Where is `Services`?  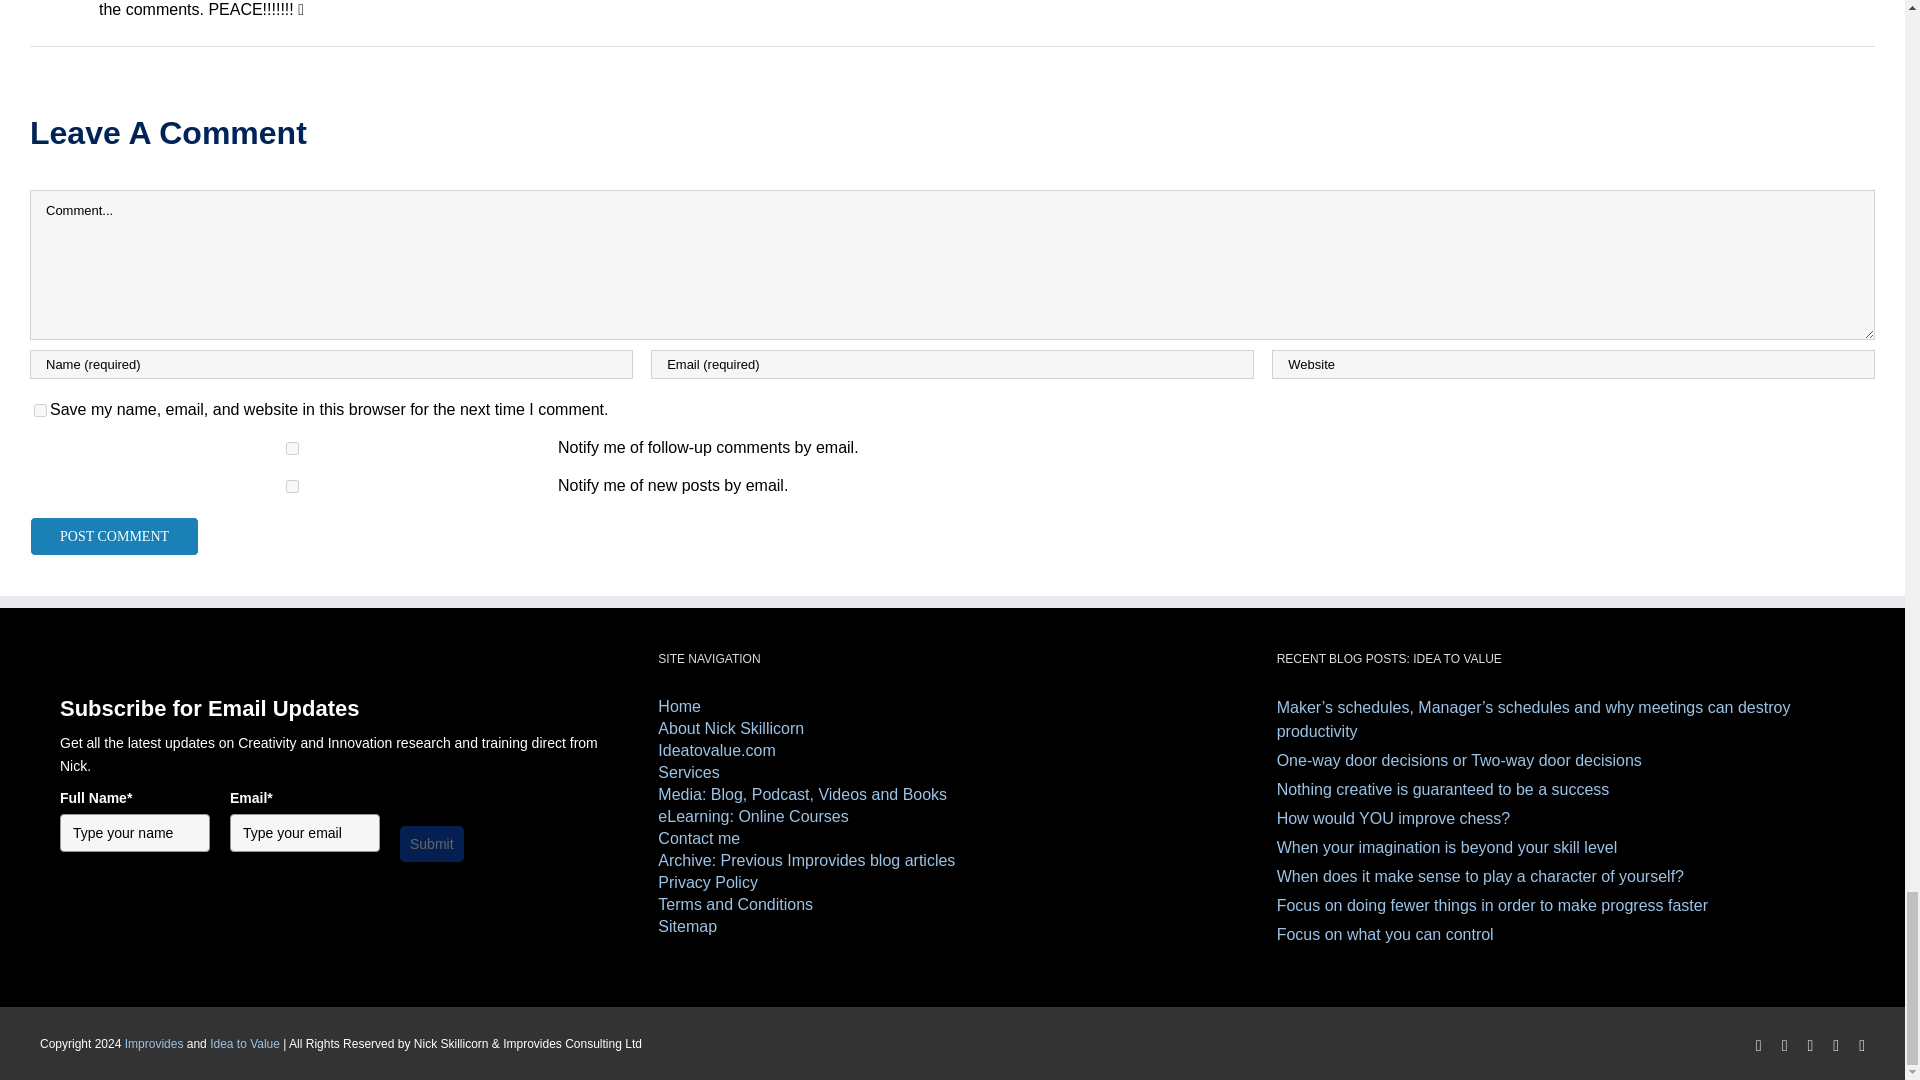
Services is located at coordinates (952, 773).